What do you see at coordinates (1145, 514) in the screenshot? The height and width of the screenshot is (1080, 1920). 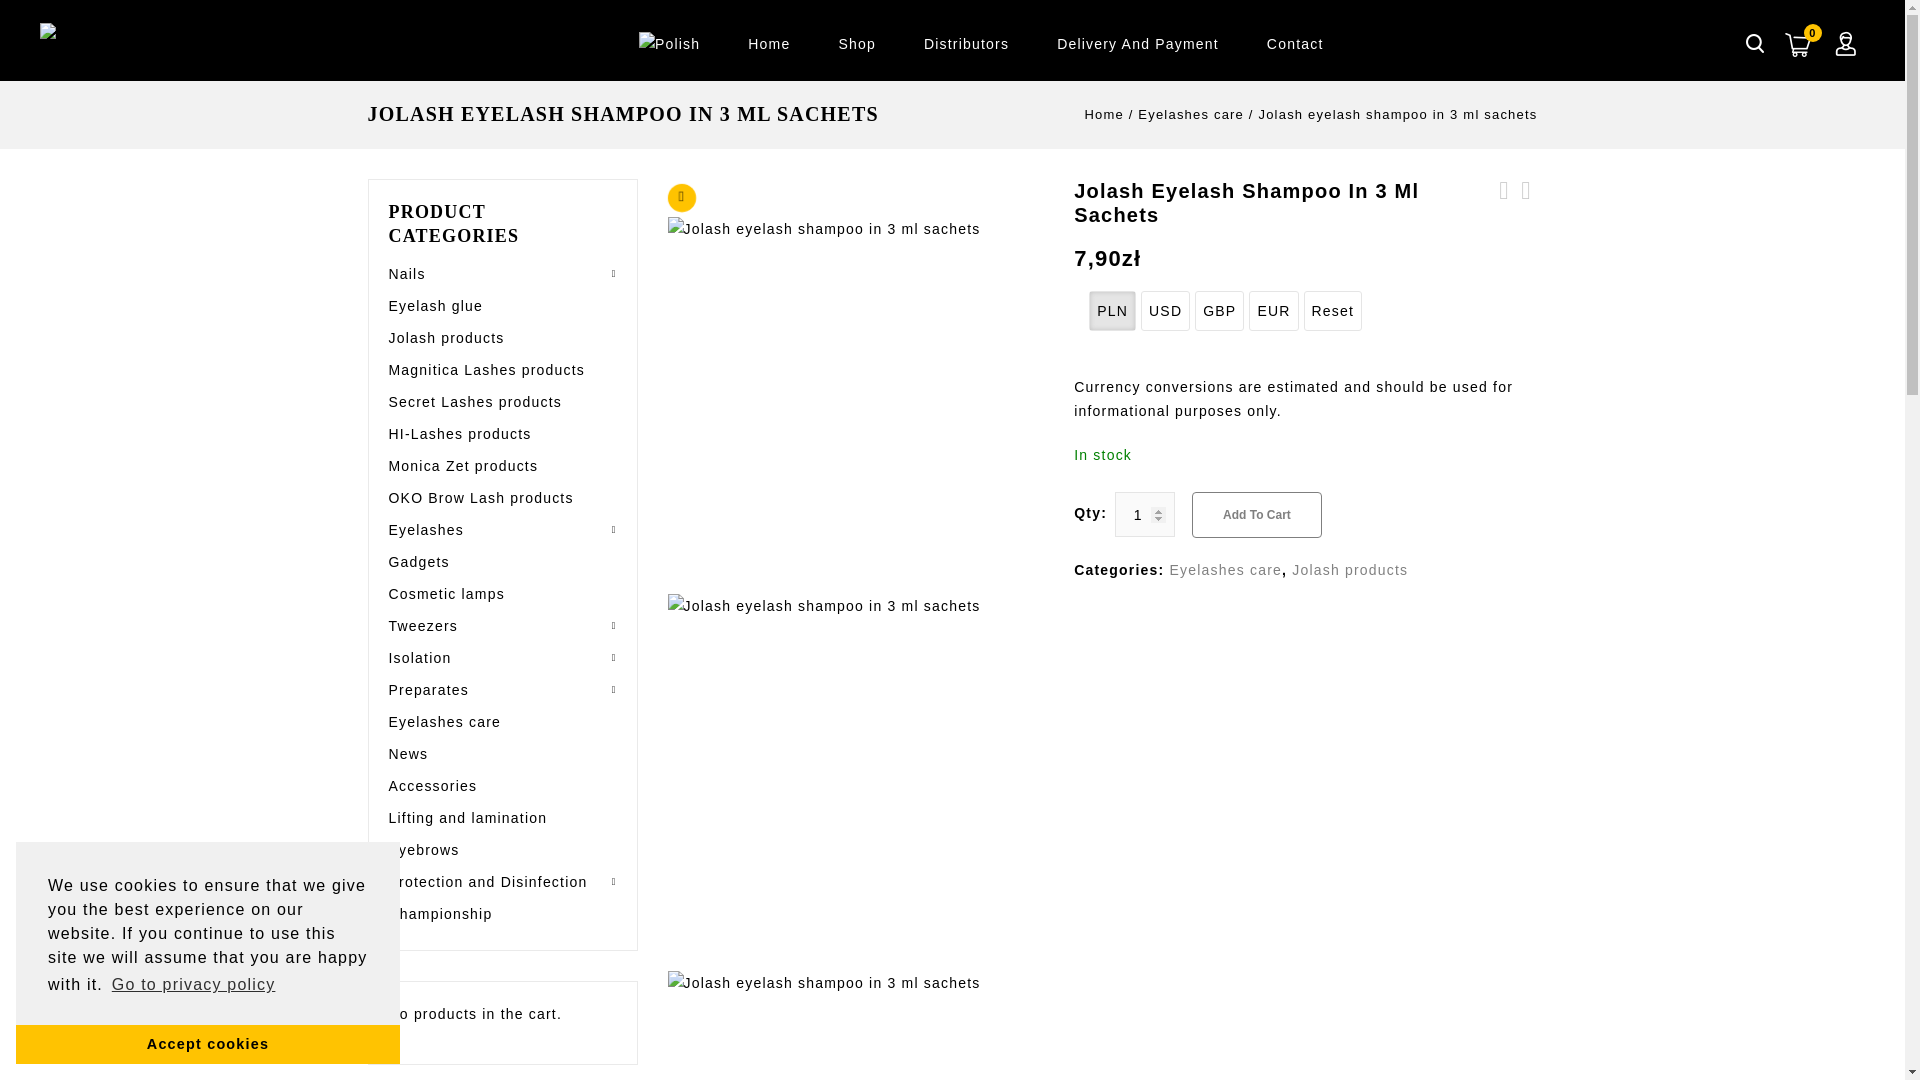 I see `1` at bounding box center [1145, 514].